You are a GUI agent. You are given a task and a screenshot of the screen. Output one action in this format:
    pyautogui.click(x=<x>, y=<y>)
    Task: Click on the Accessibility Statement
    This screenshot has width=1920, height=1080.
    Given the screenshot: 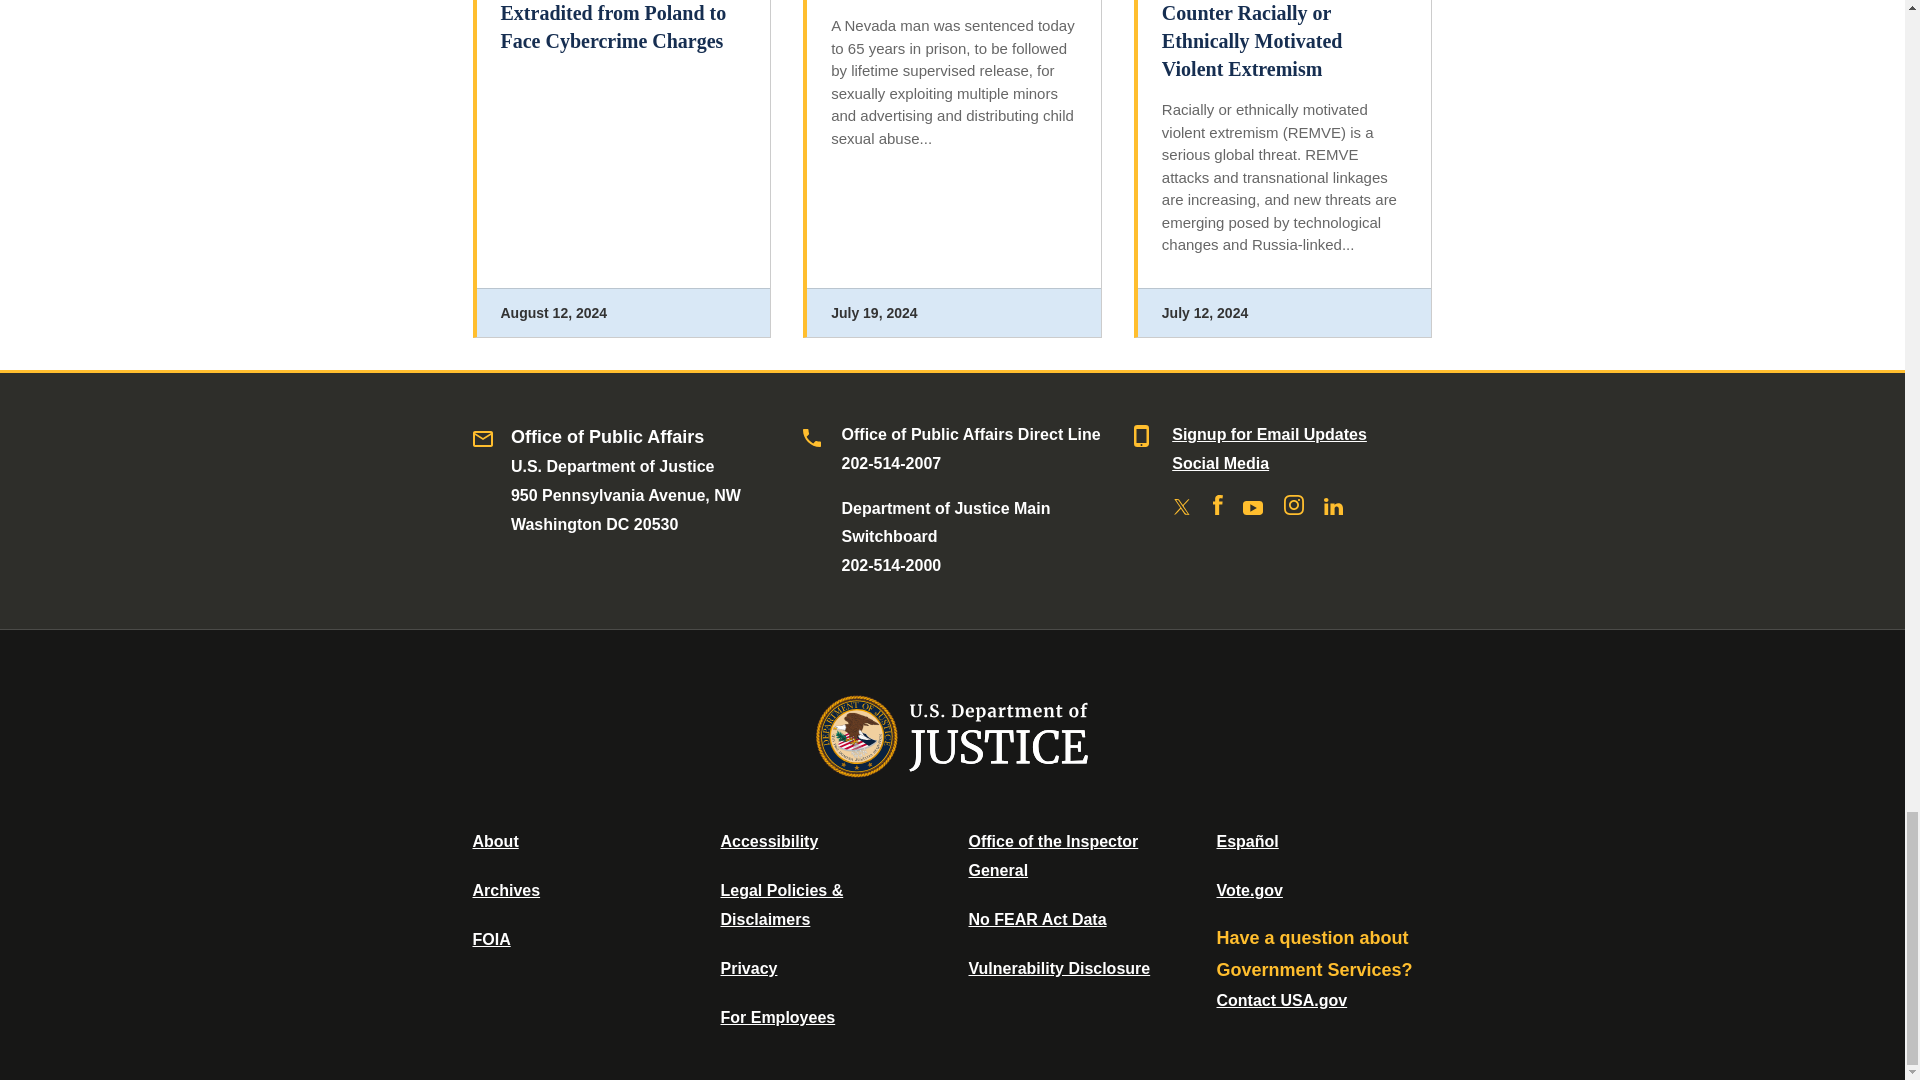 What is the action you would take?
    pyautogui.click(x=768, y=840)
    